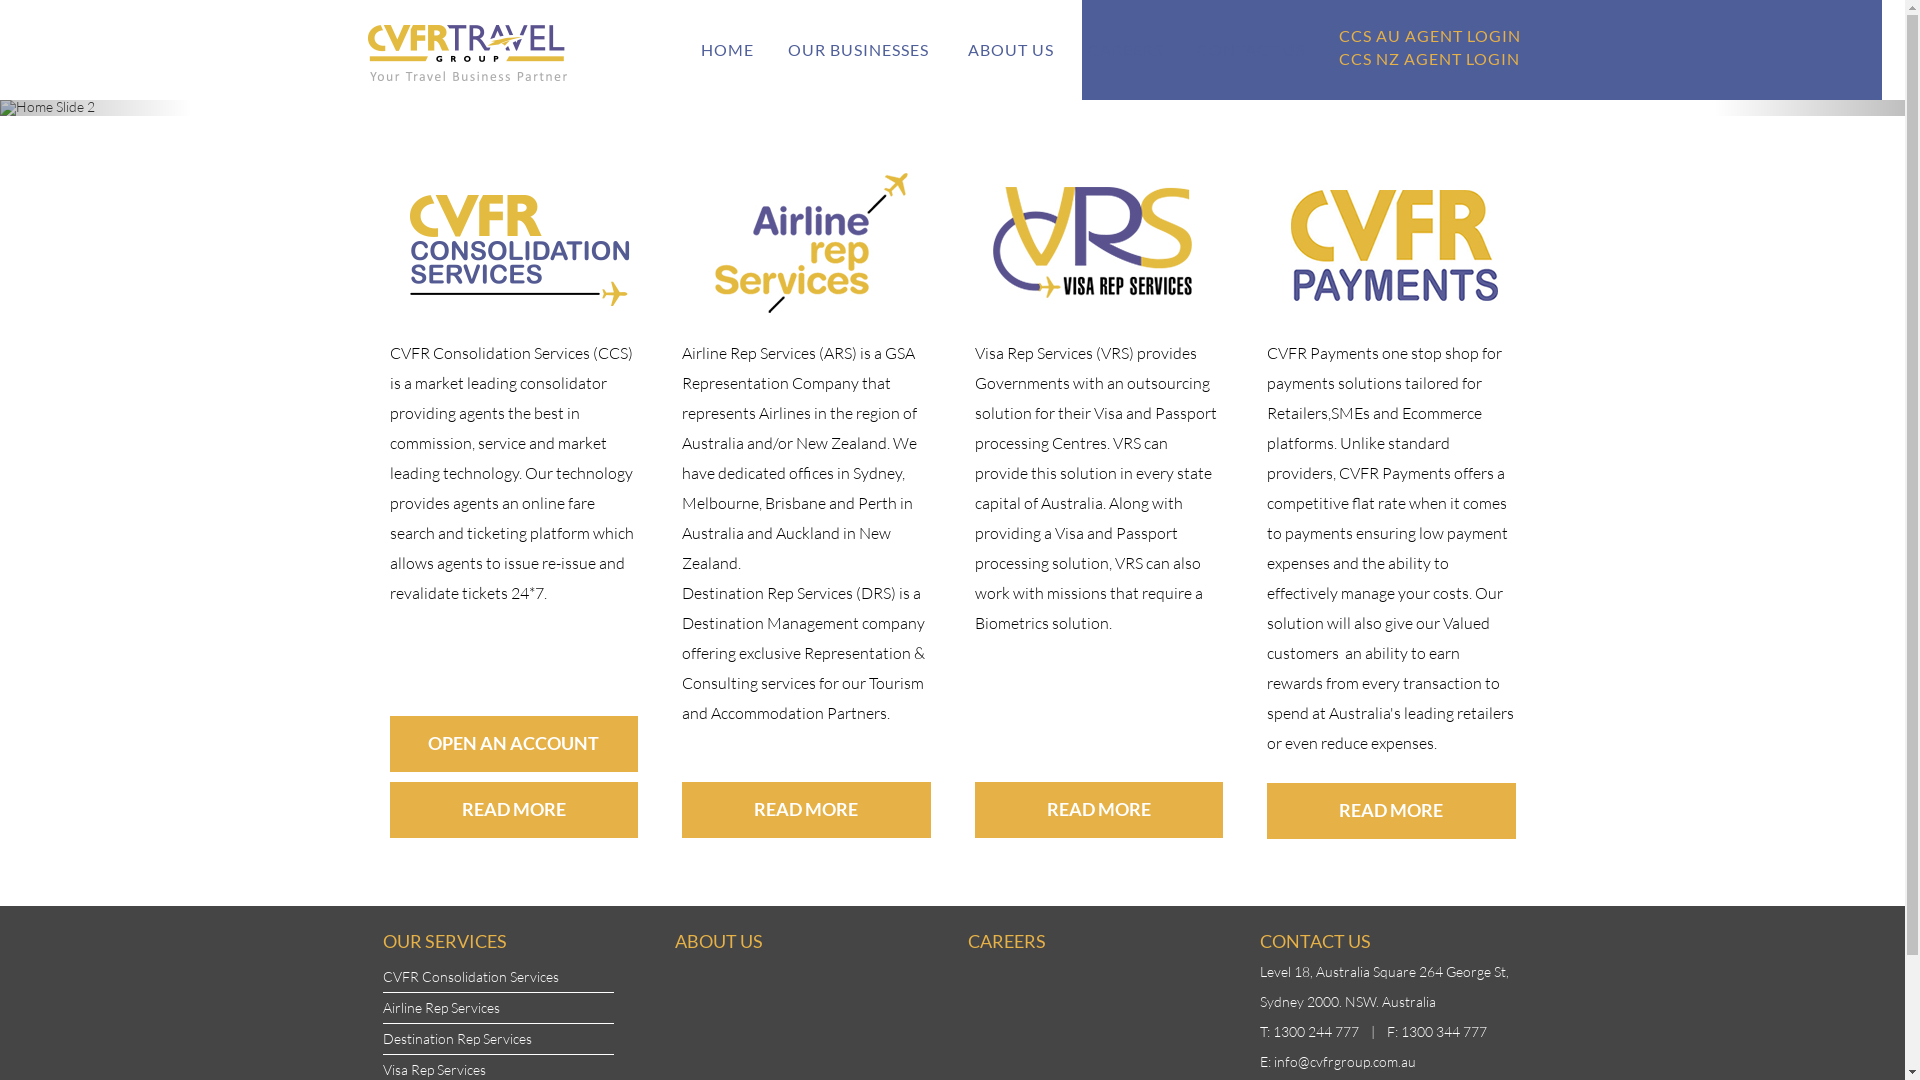  Describe the element at coordinates (728, 50) in the screenshot. I see `HOME` at that location.